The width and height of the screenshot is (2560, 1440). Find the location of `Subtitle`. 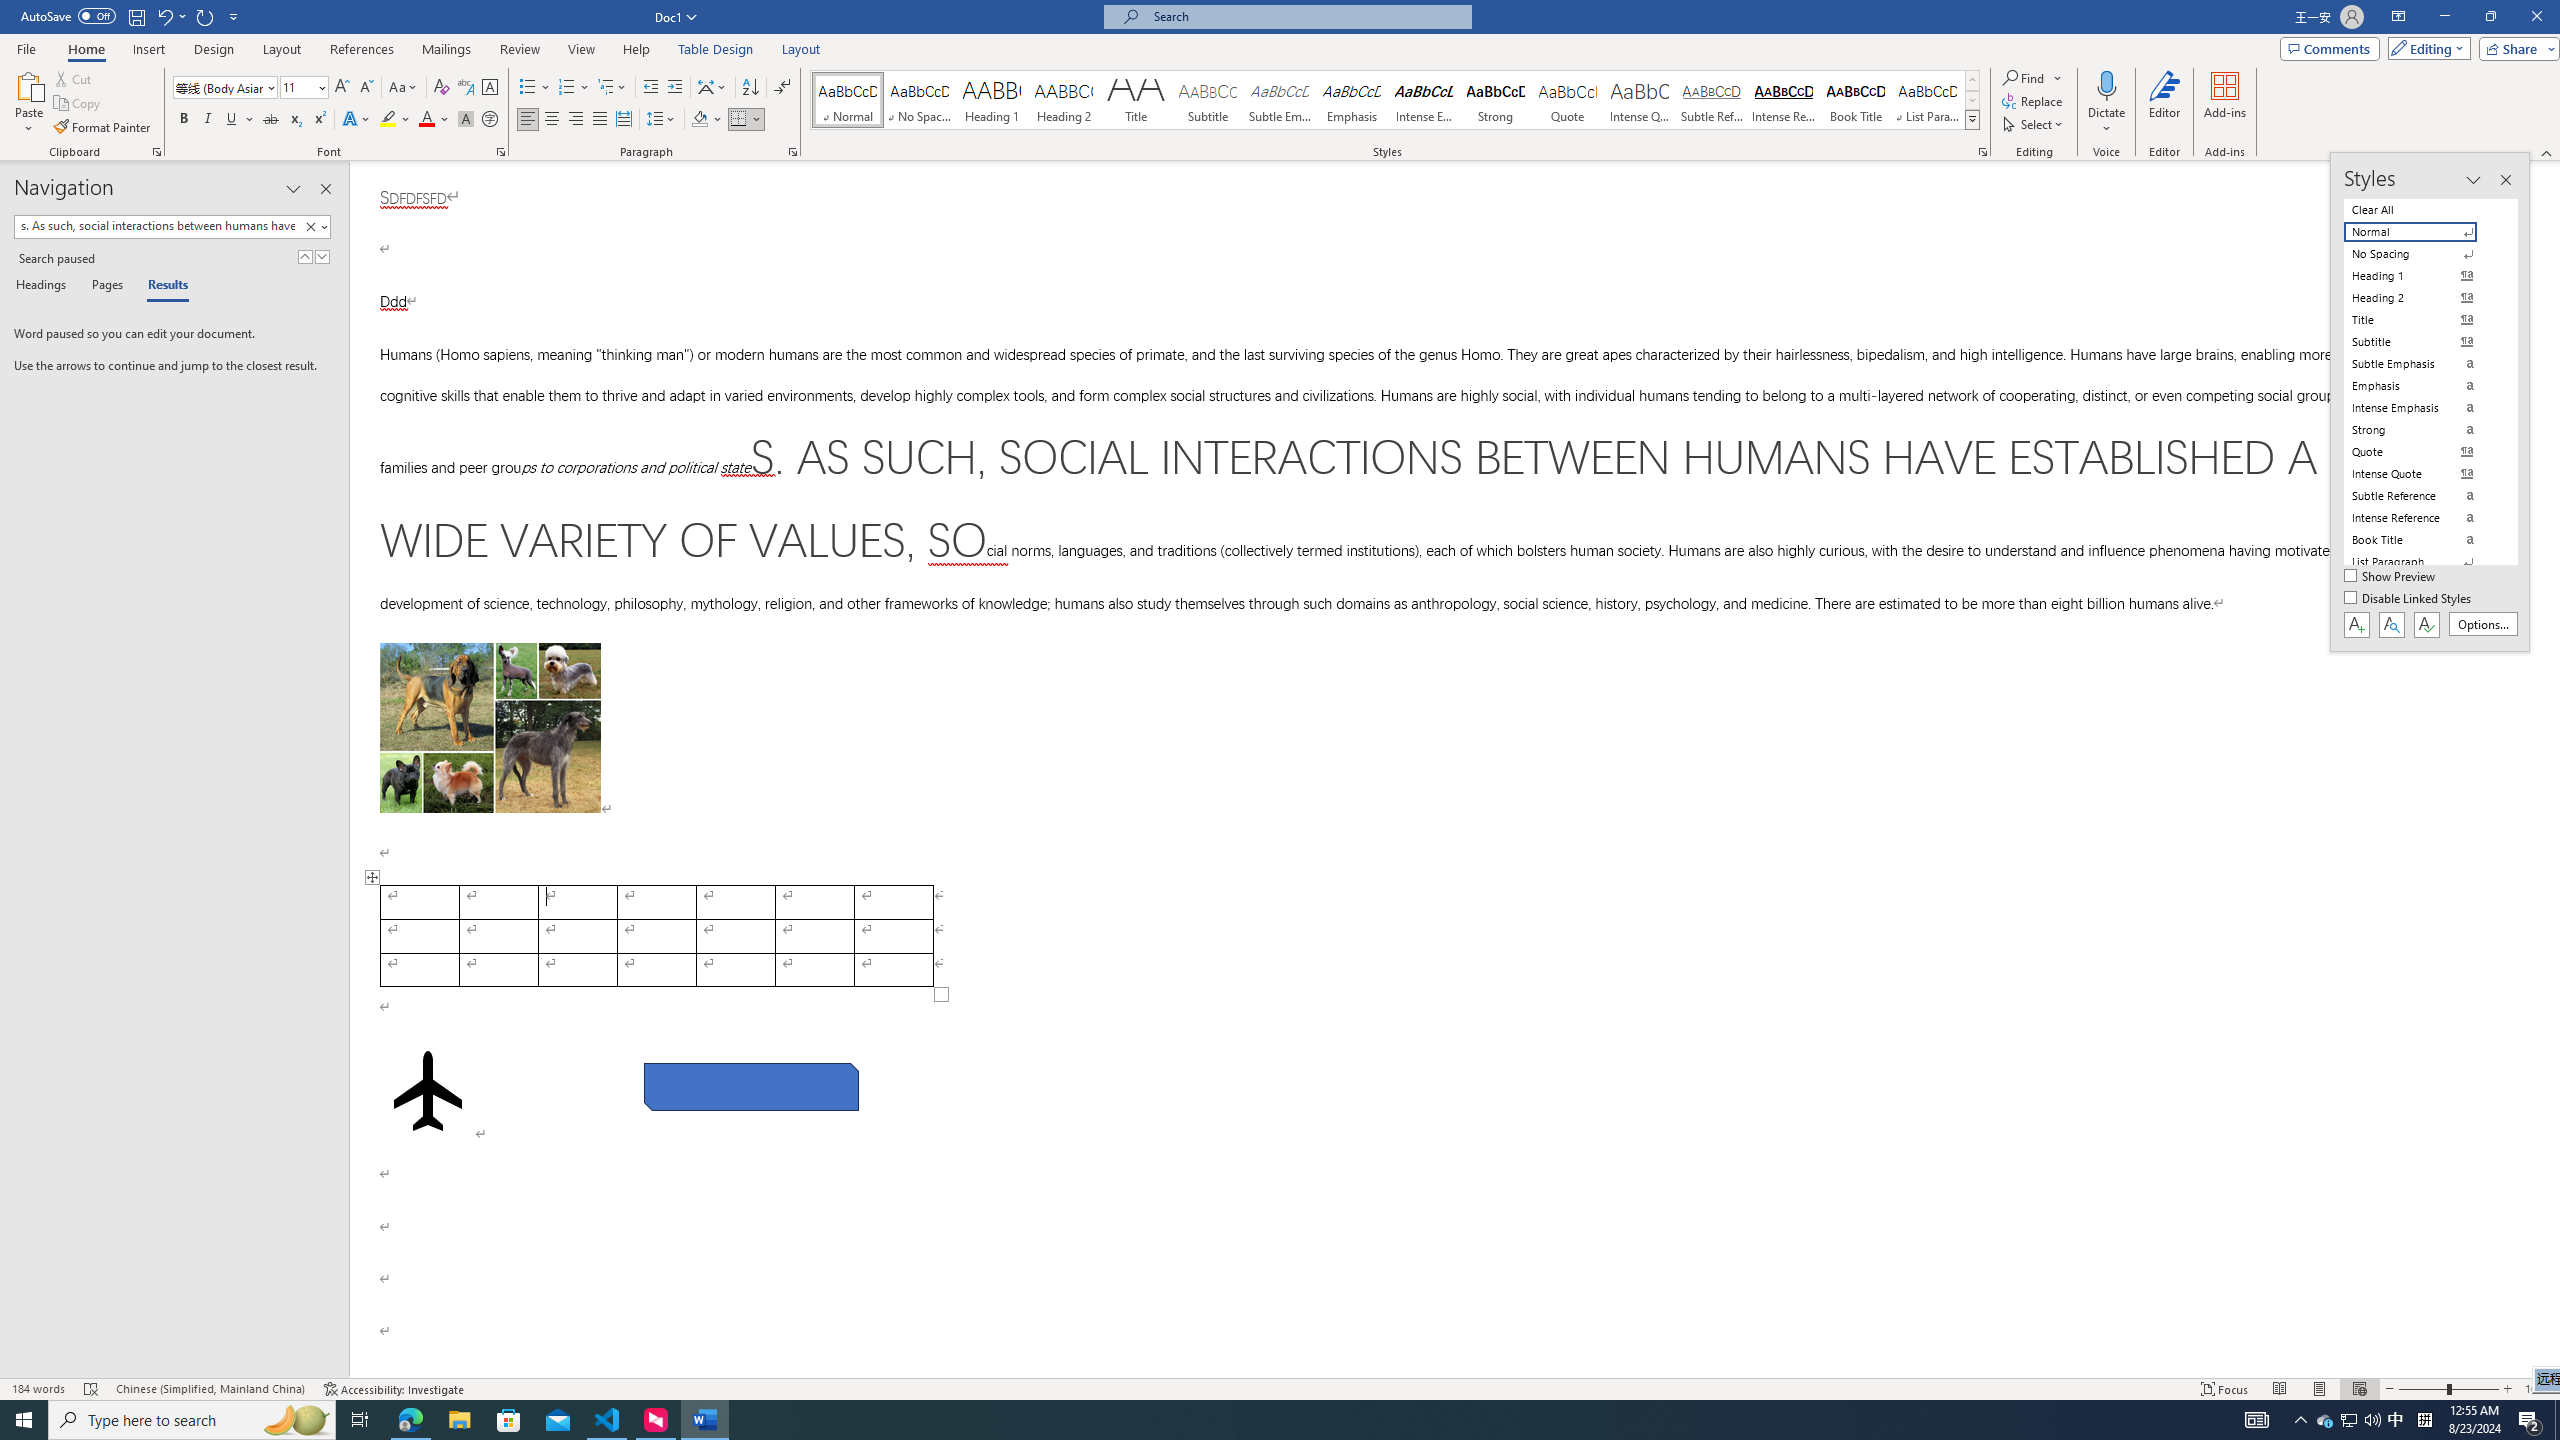

Subtitle is located at coordinates (1208, 100).